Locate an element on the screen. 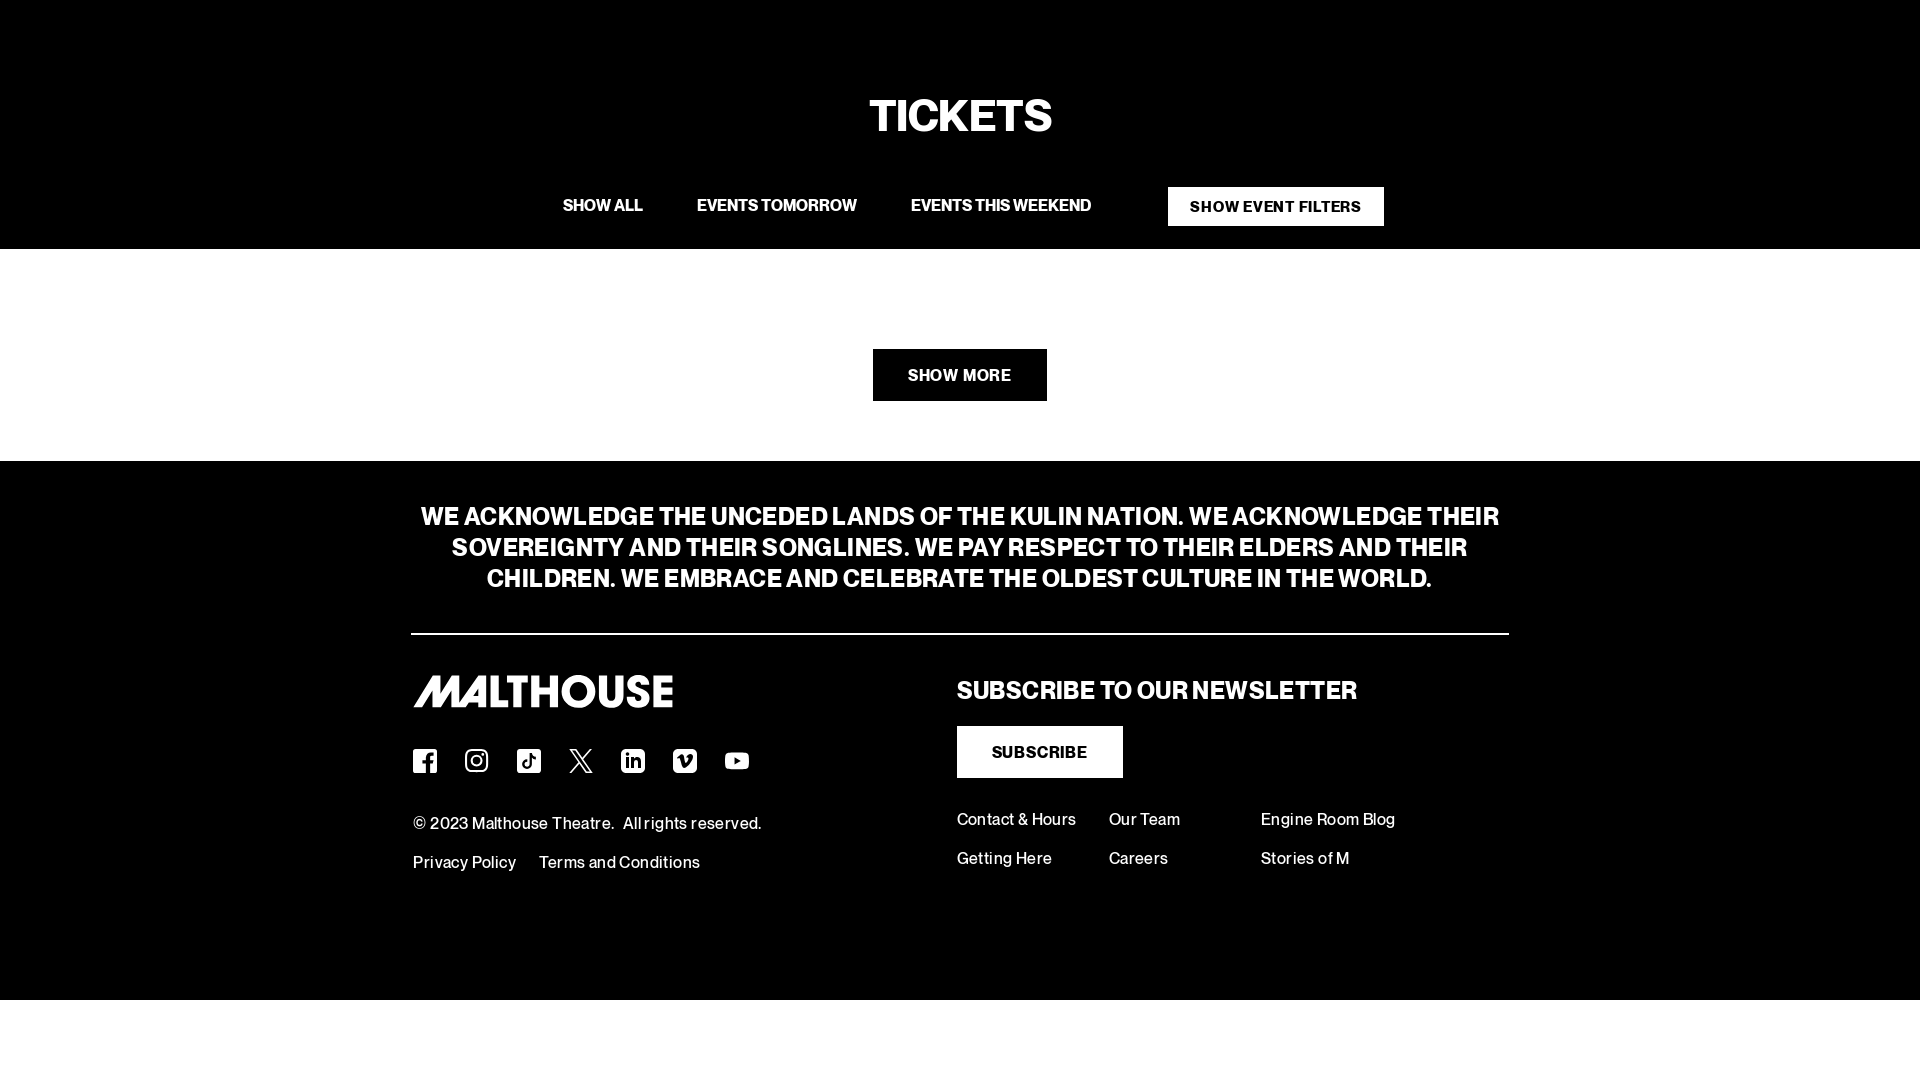 The height and width of the screenshot is (1080, 1920). SHOW ALL is located at coordinates (603, 206).